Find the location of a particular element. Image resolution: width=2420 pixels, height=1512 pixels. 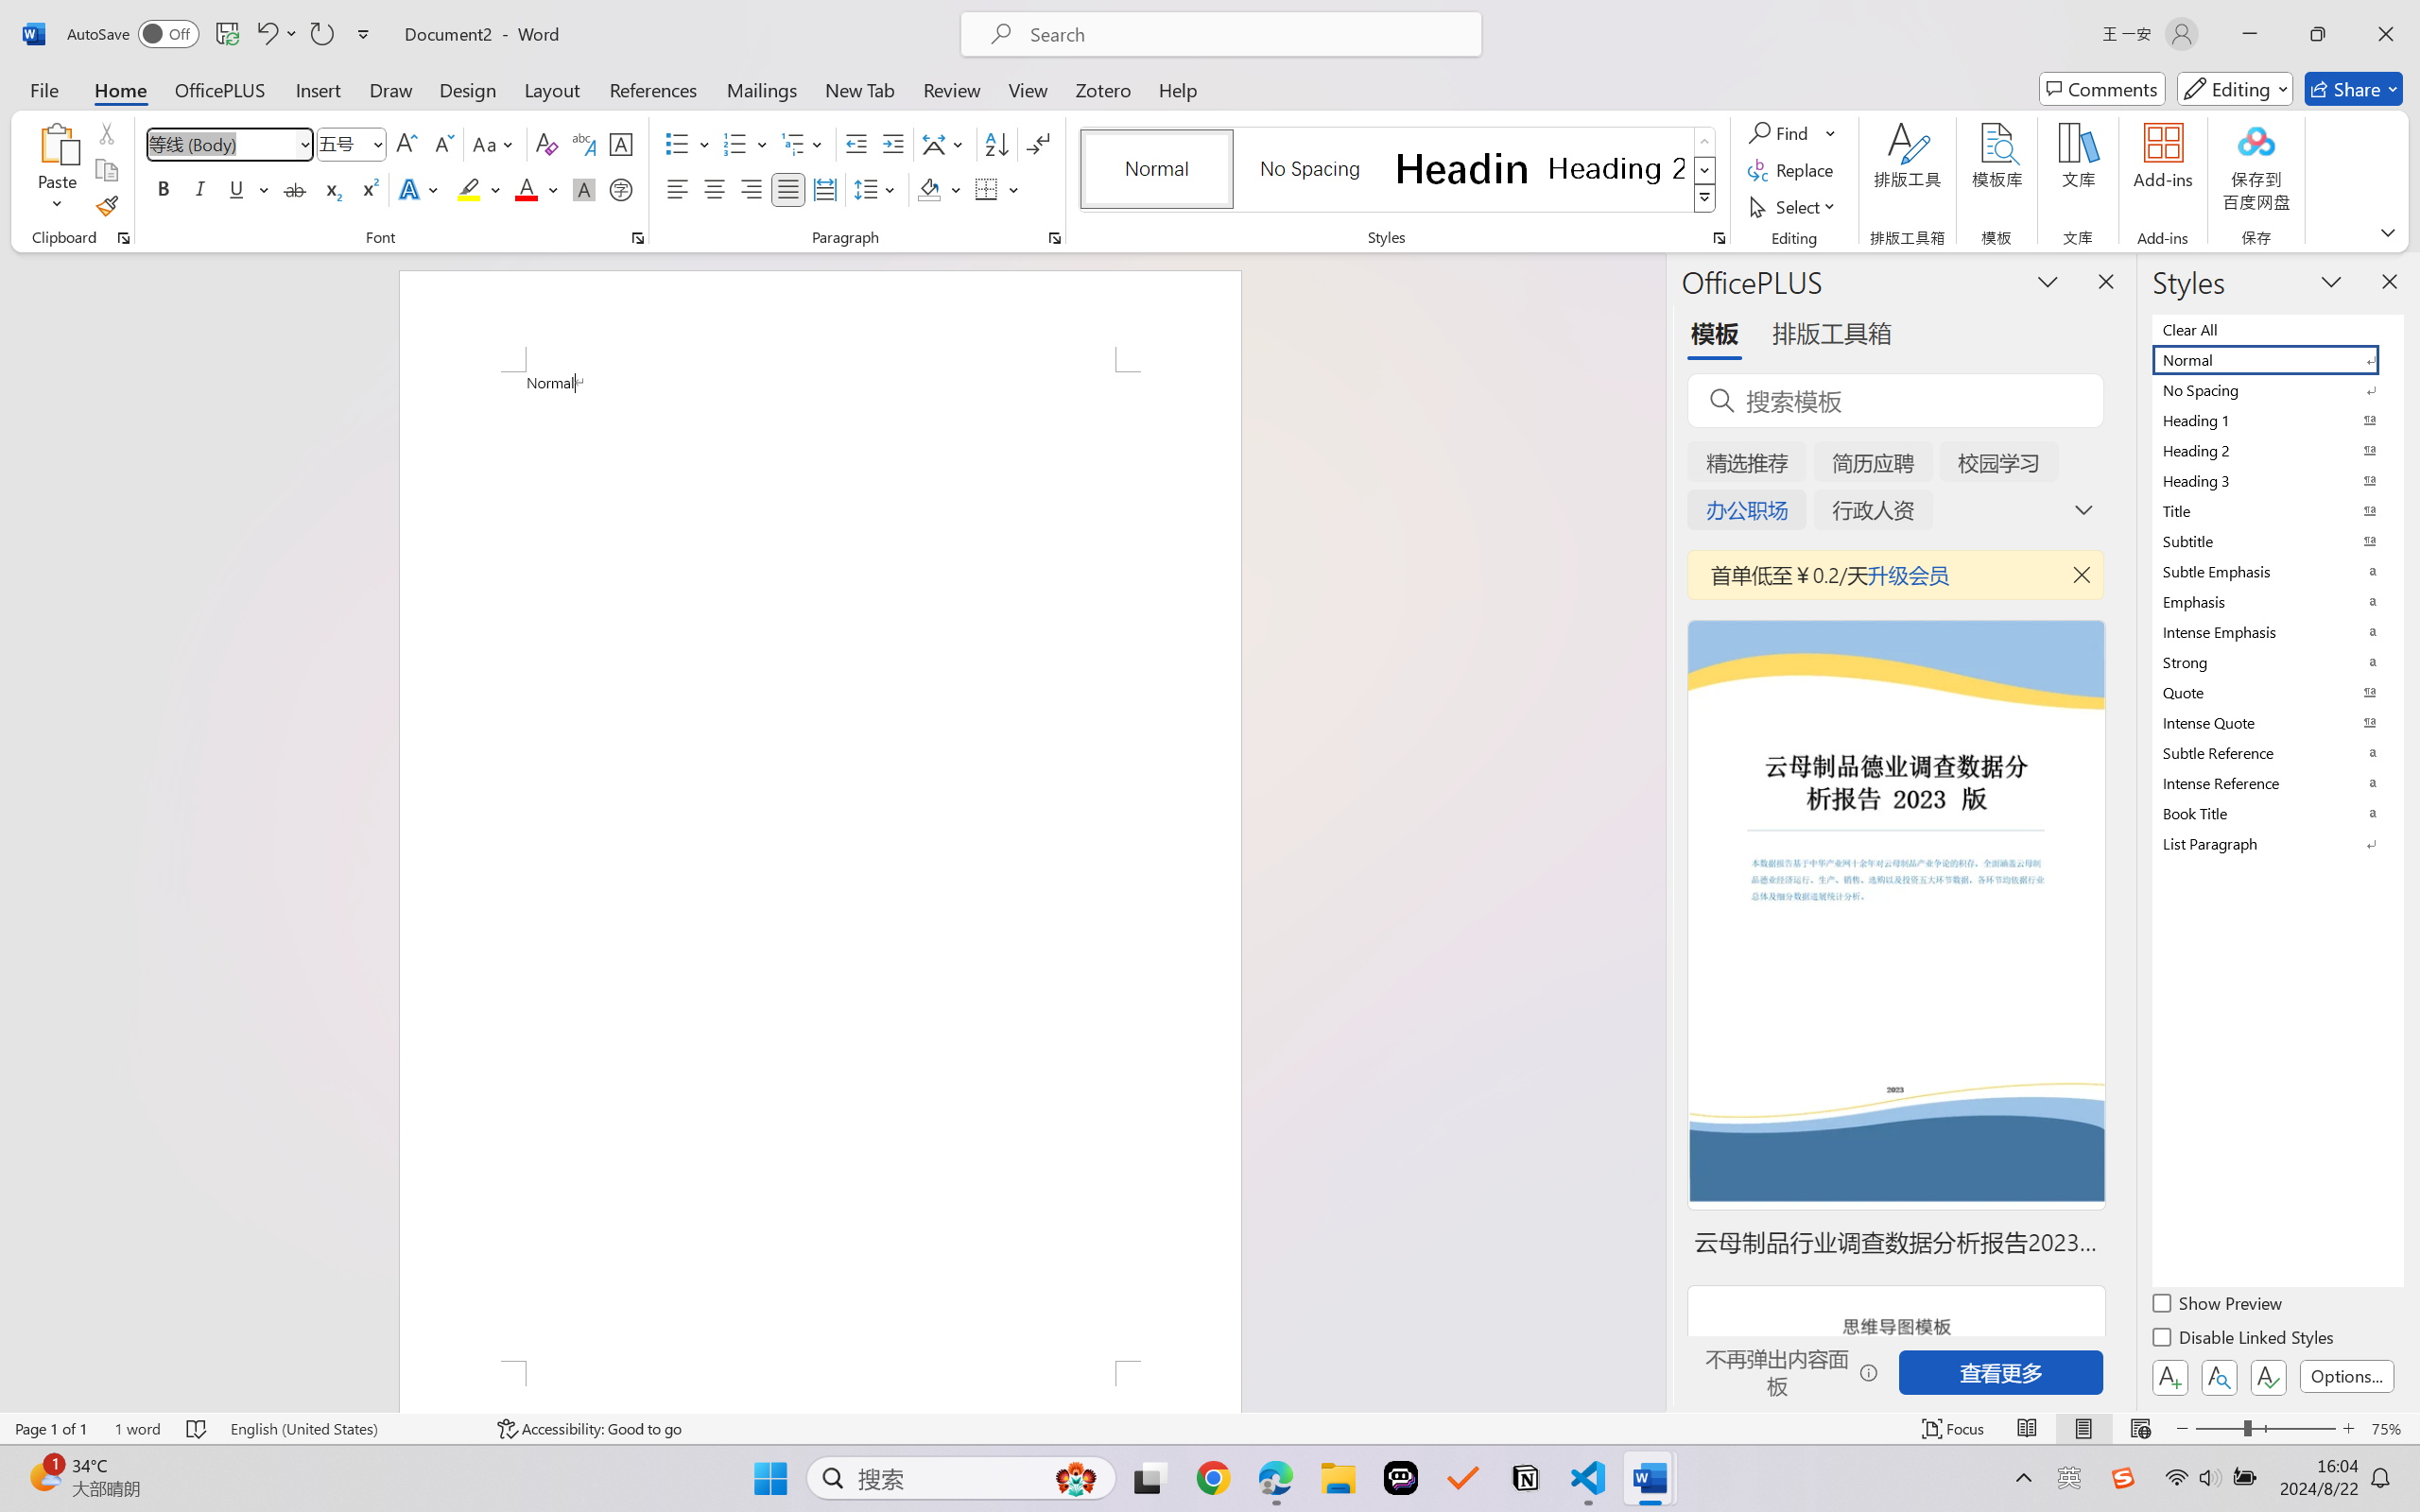

View is located at coordinates (1028, 89).